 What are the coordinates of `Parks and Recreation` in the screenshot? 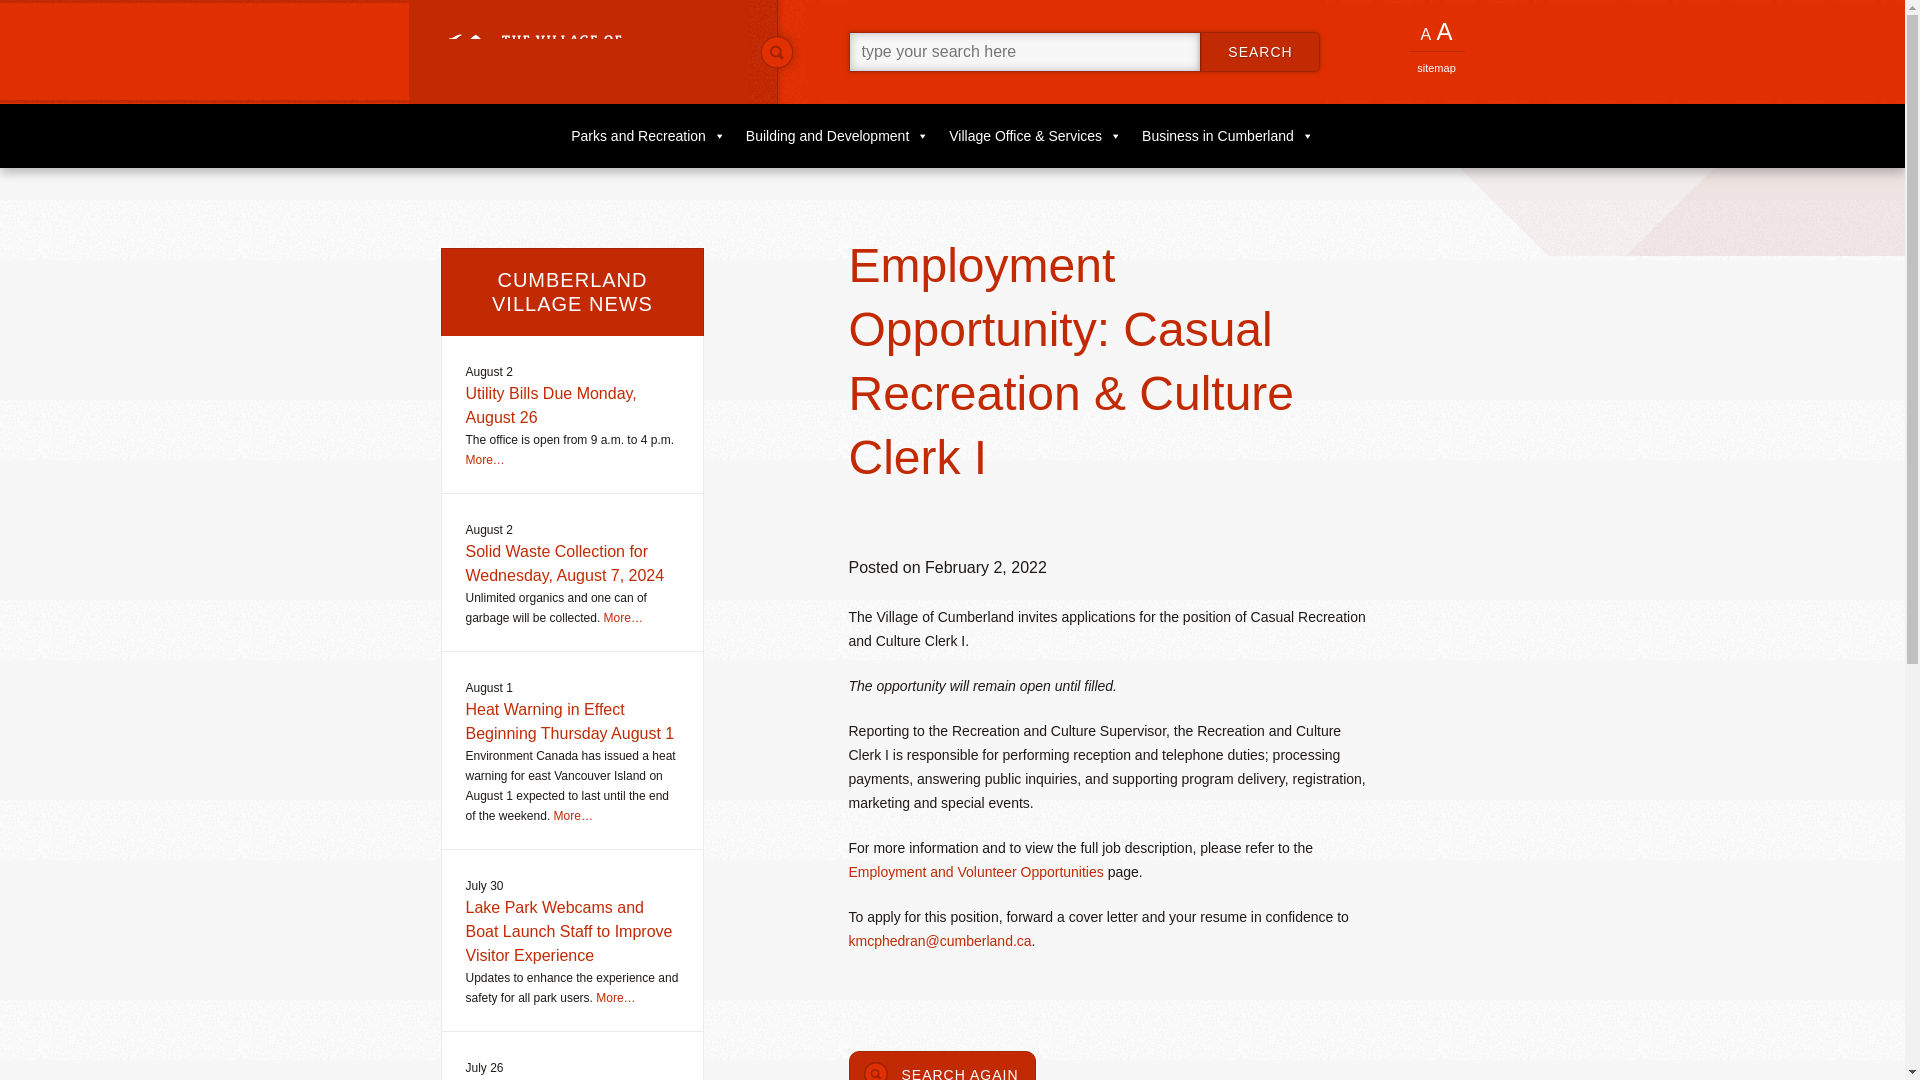 It's located at (658, 136).